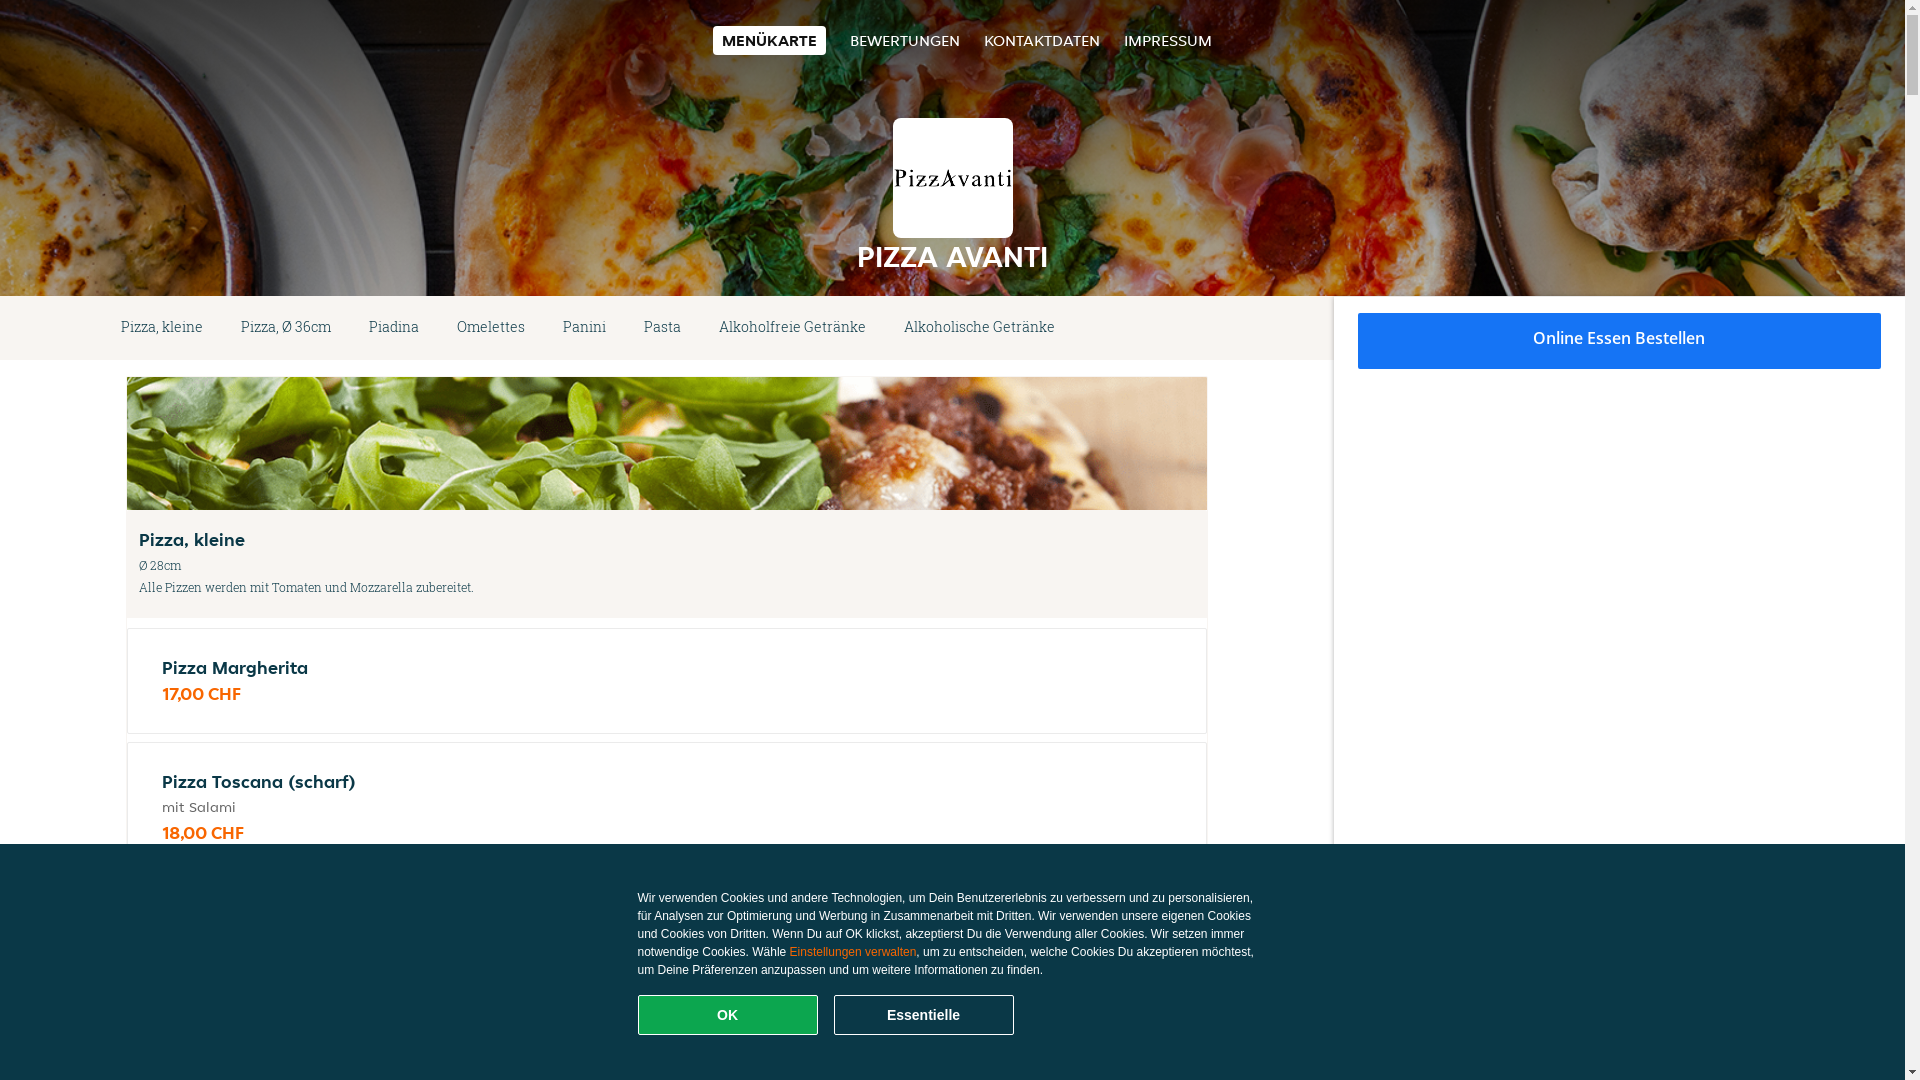  What do you see at coordinates (1620, 341) in the screenshot?
I see `Online Essen Bestellen` at bounding box center [1620, 341].